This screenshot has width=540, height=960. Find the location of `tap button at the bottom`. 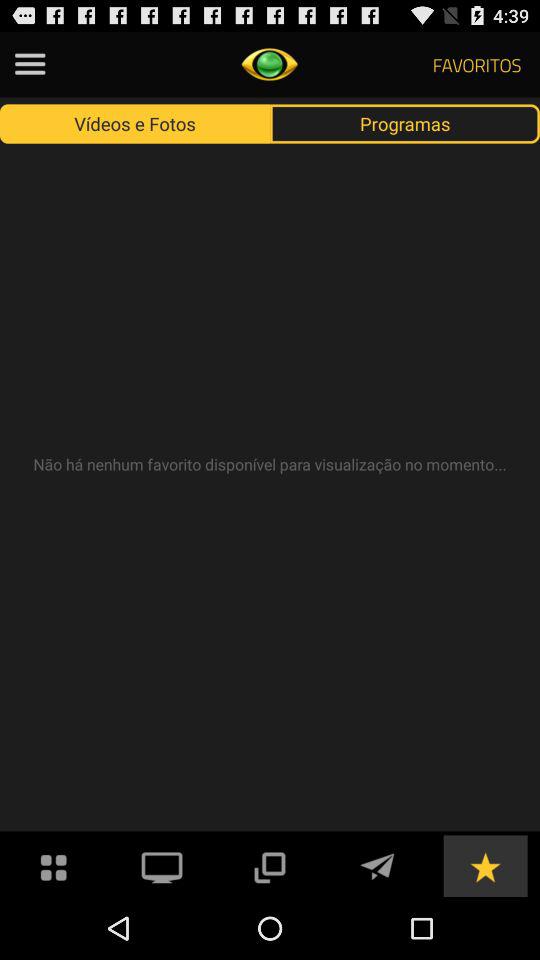

tap button at the bottom is located at coordinates (269, 864).